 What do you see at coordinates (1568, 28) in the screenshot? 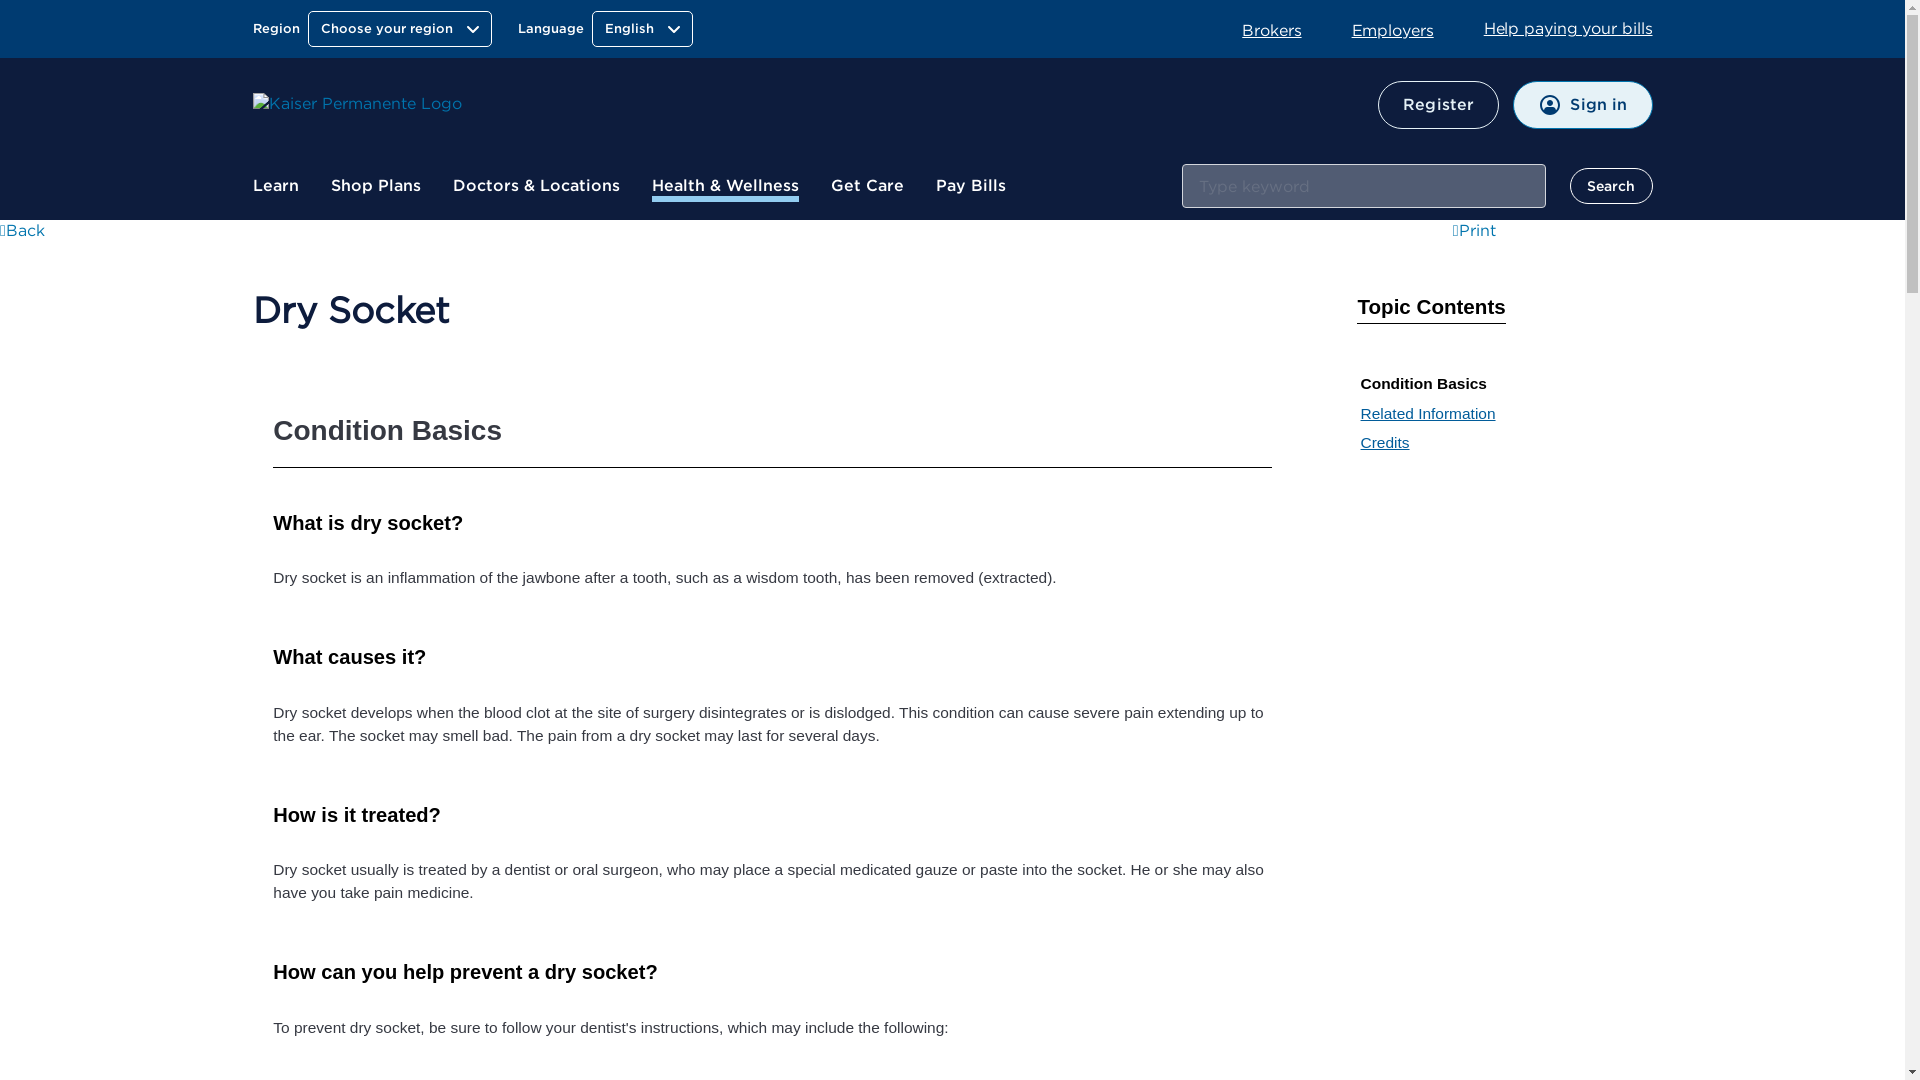
I see `Help paying your bills` at bounding box center [1568, 28].